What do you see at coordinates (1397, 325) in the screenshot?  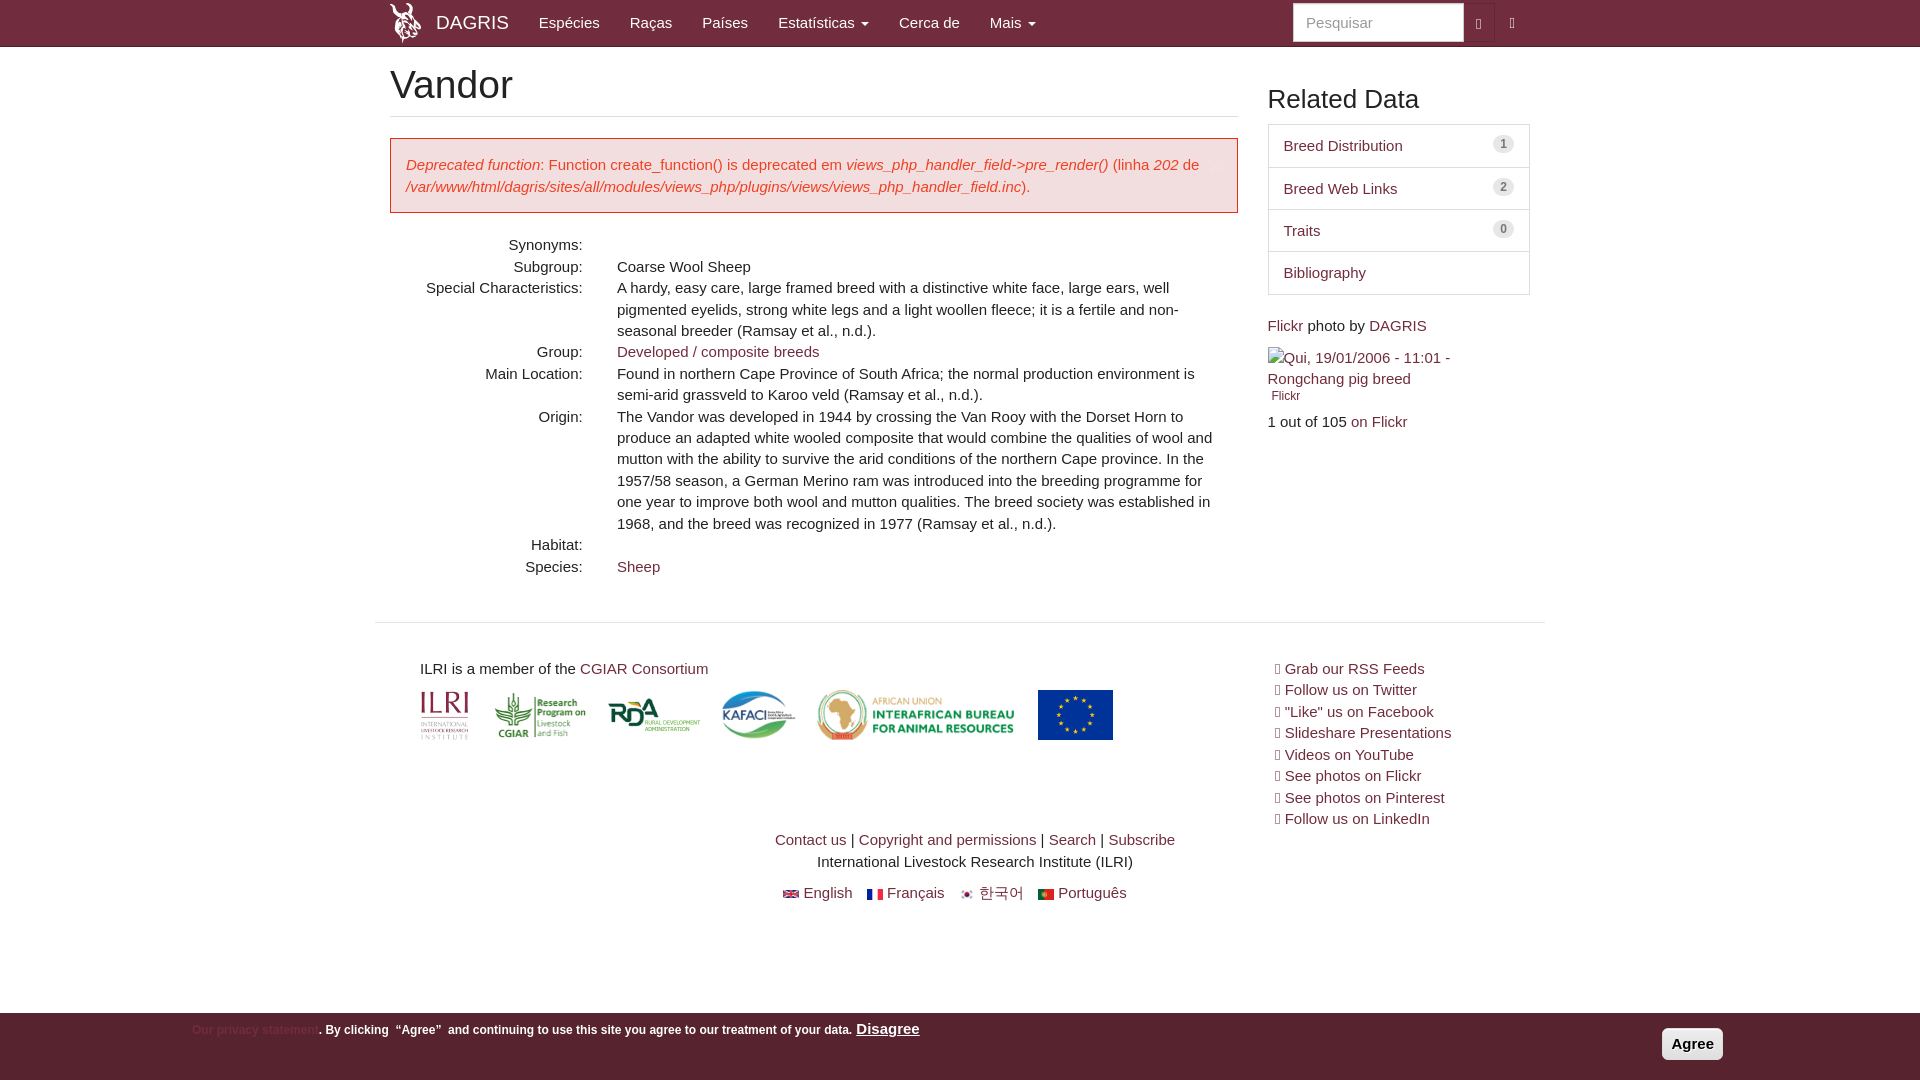 I see `Flickr` at bounding box center [1397, 325].